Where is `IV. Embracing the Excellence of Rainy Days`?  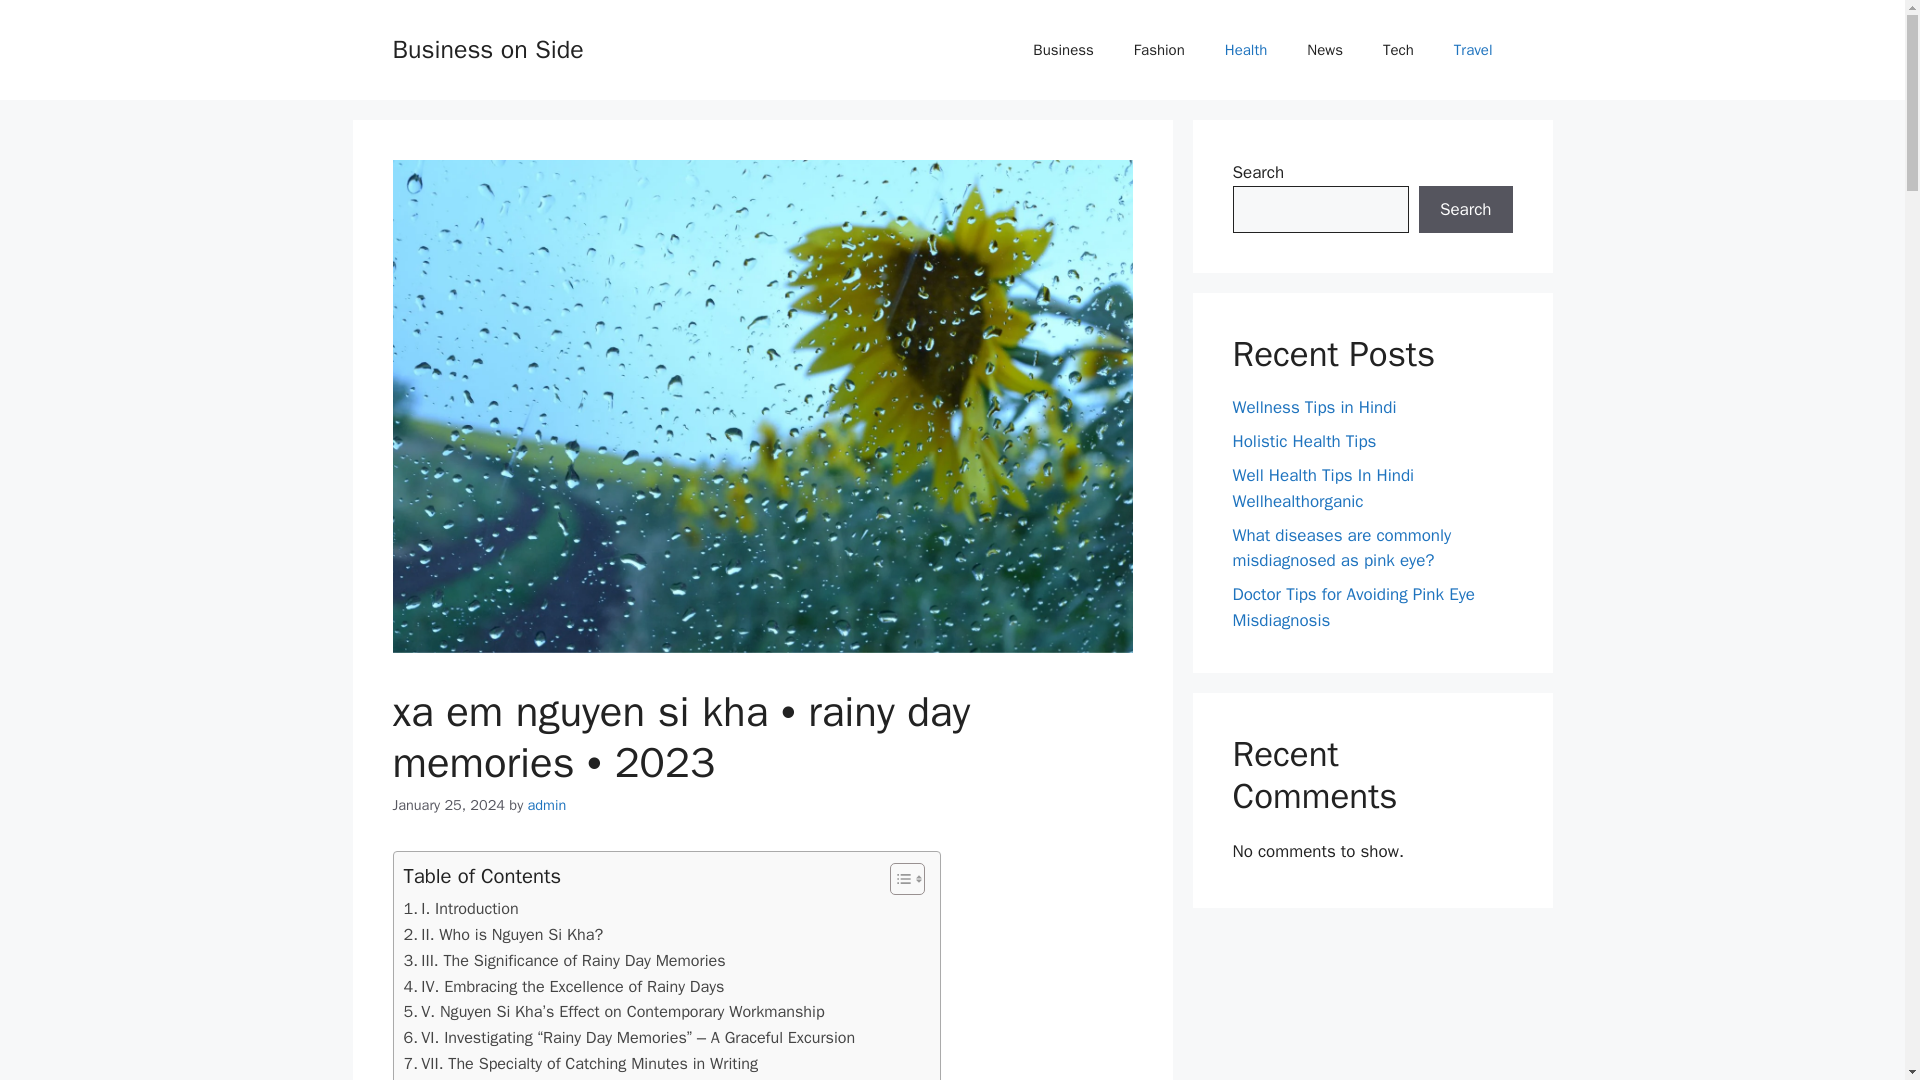 IV. Embracing the Excellence of Rainy Days is located at coordinates (564, 987).